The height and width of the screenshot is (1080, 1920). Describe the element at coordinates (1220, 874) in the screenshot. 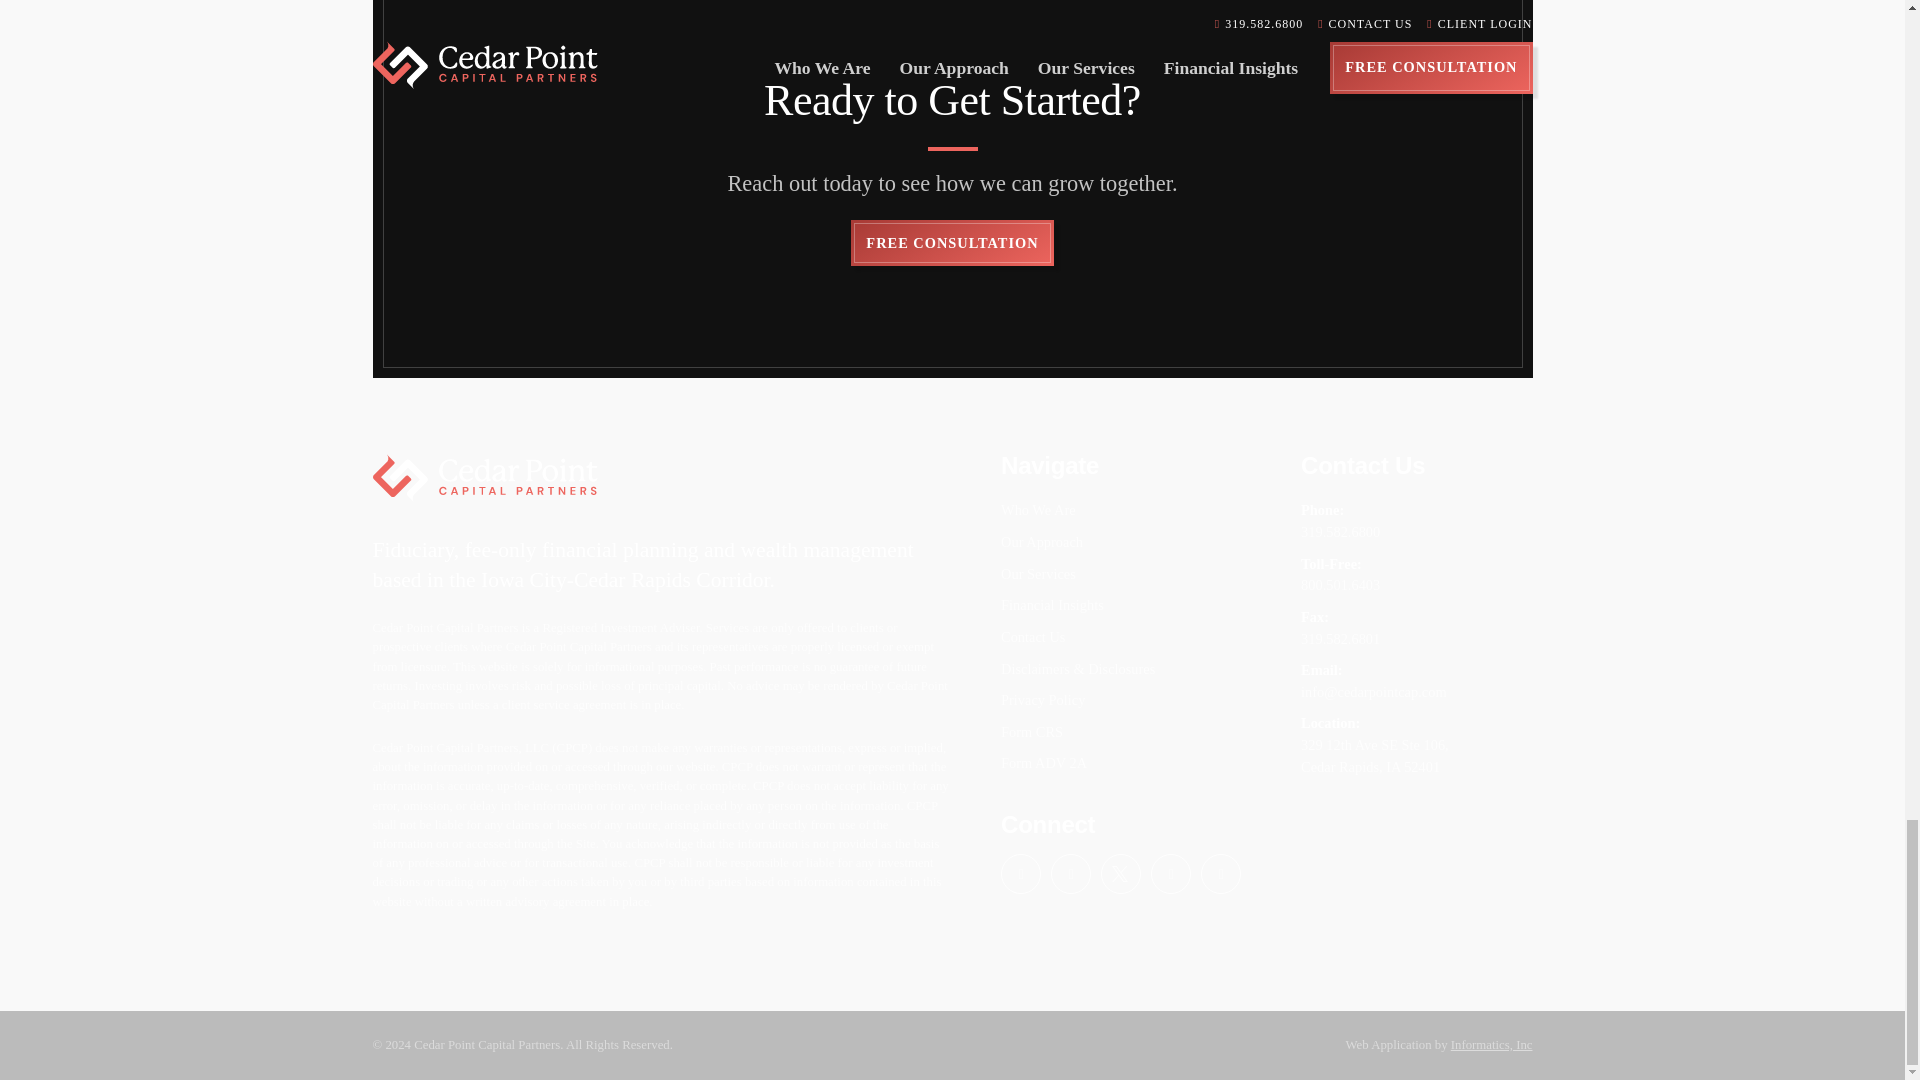

I see `Youtube` at that location.